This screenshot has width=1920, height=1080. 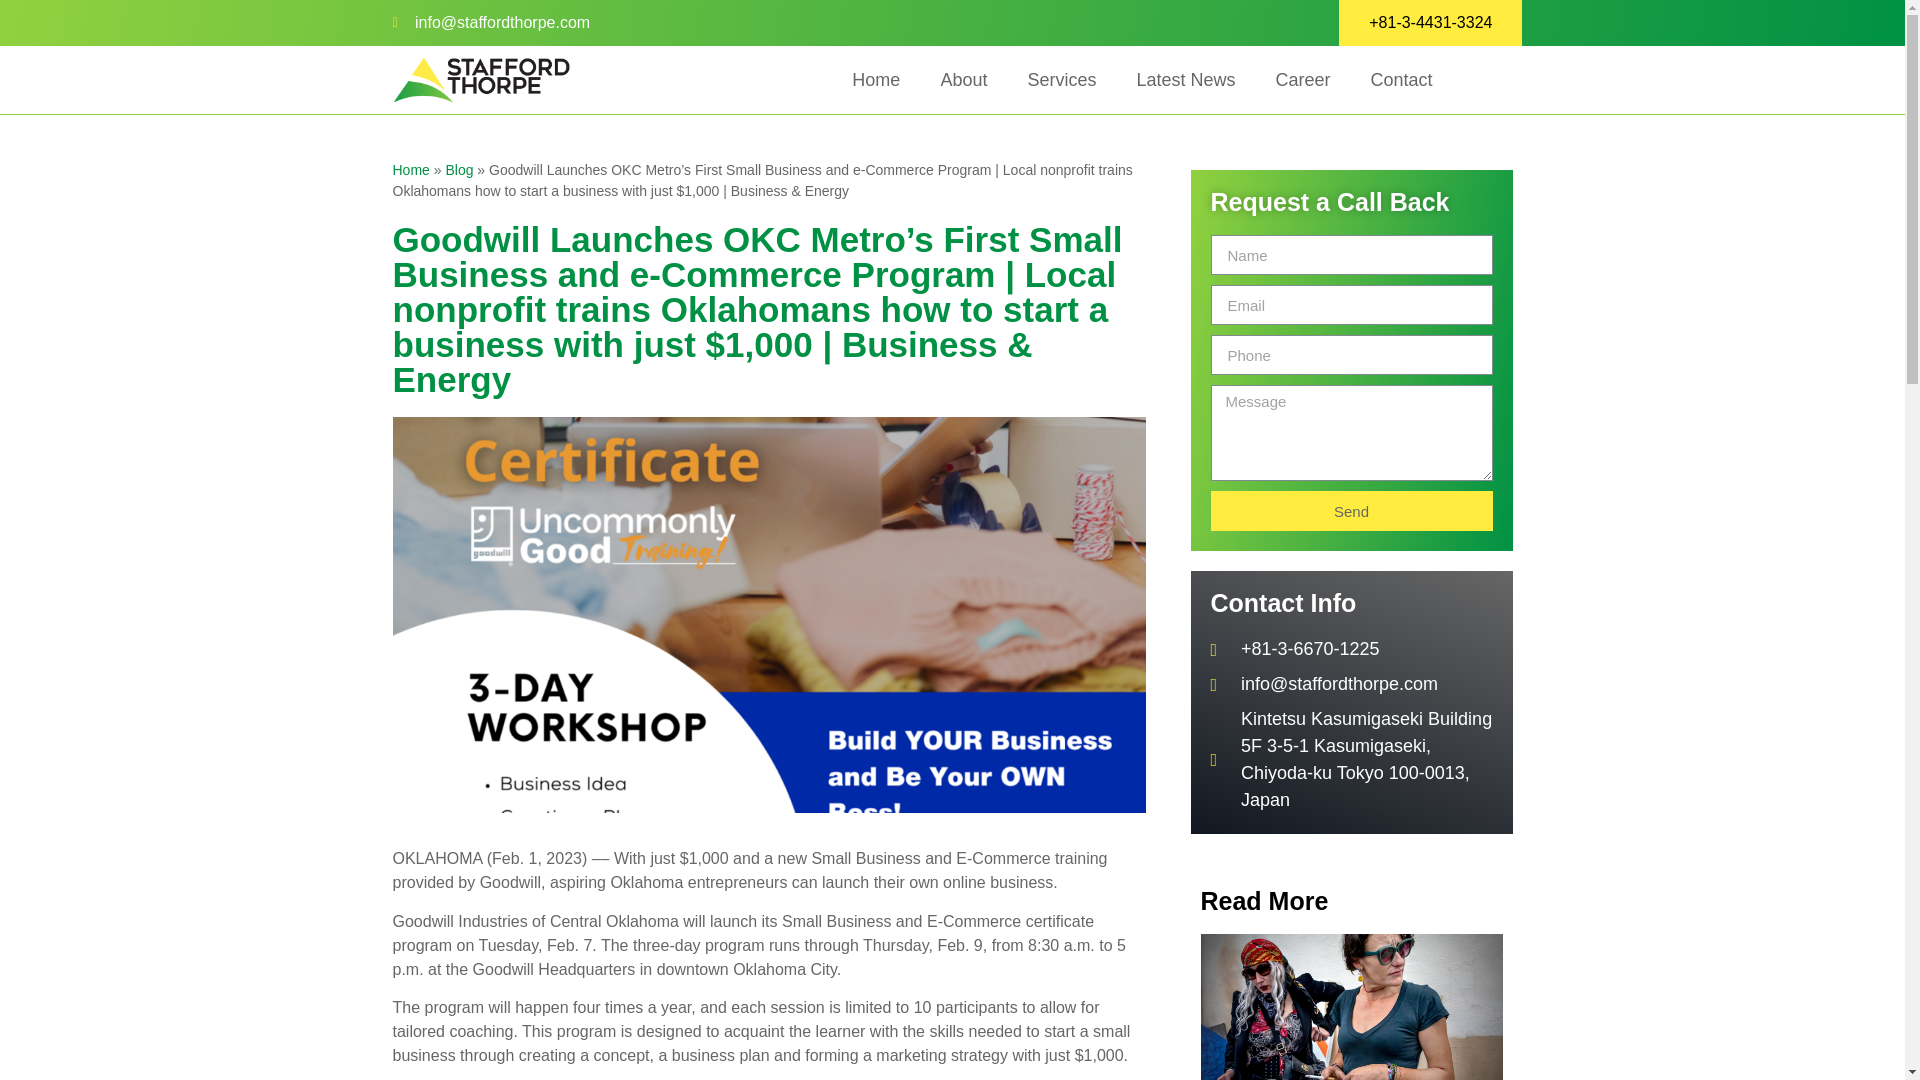 I want to click on Contact, so click(x=1402, y=80).